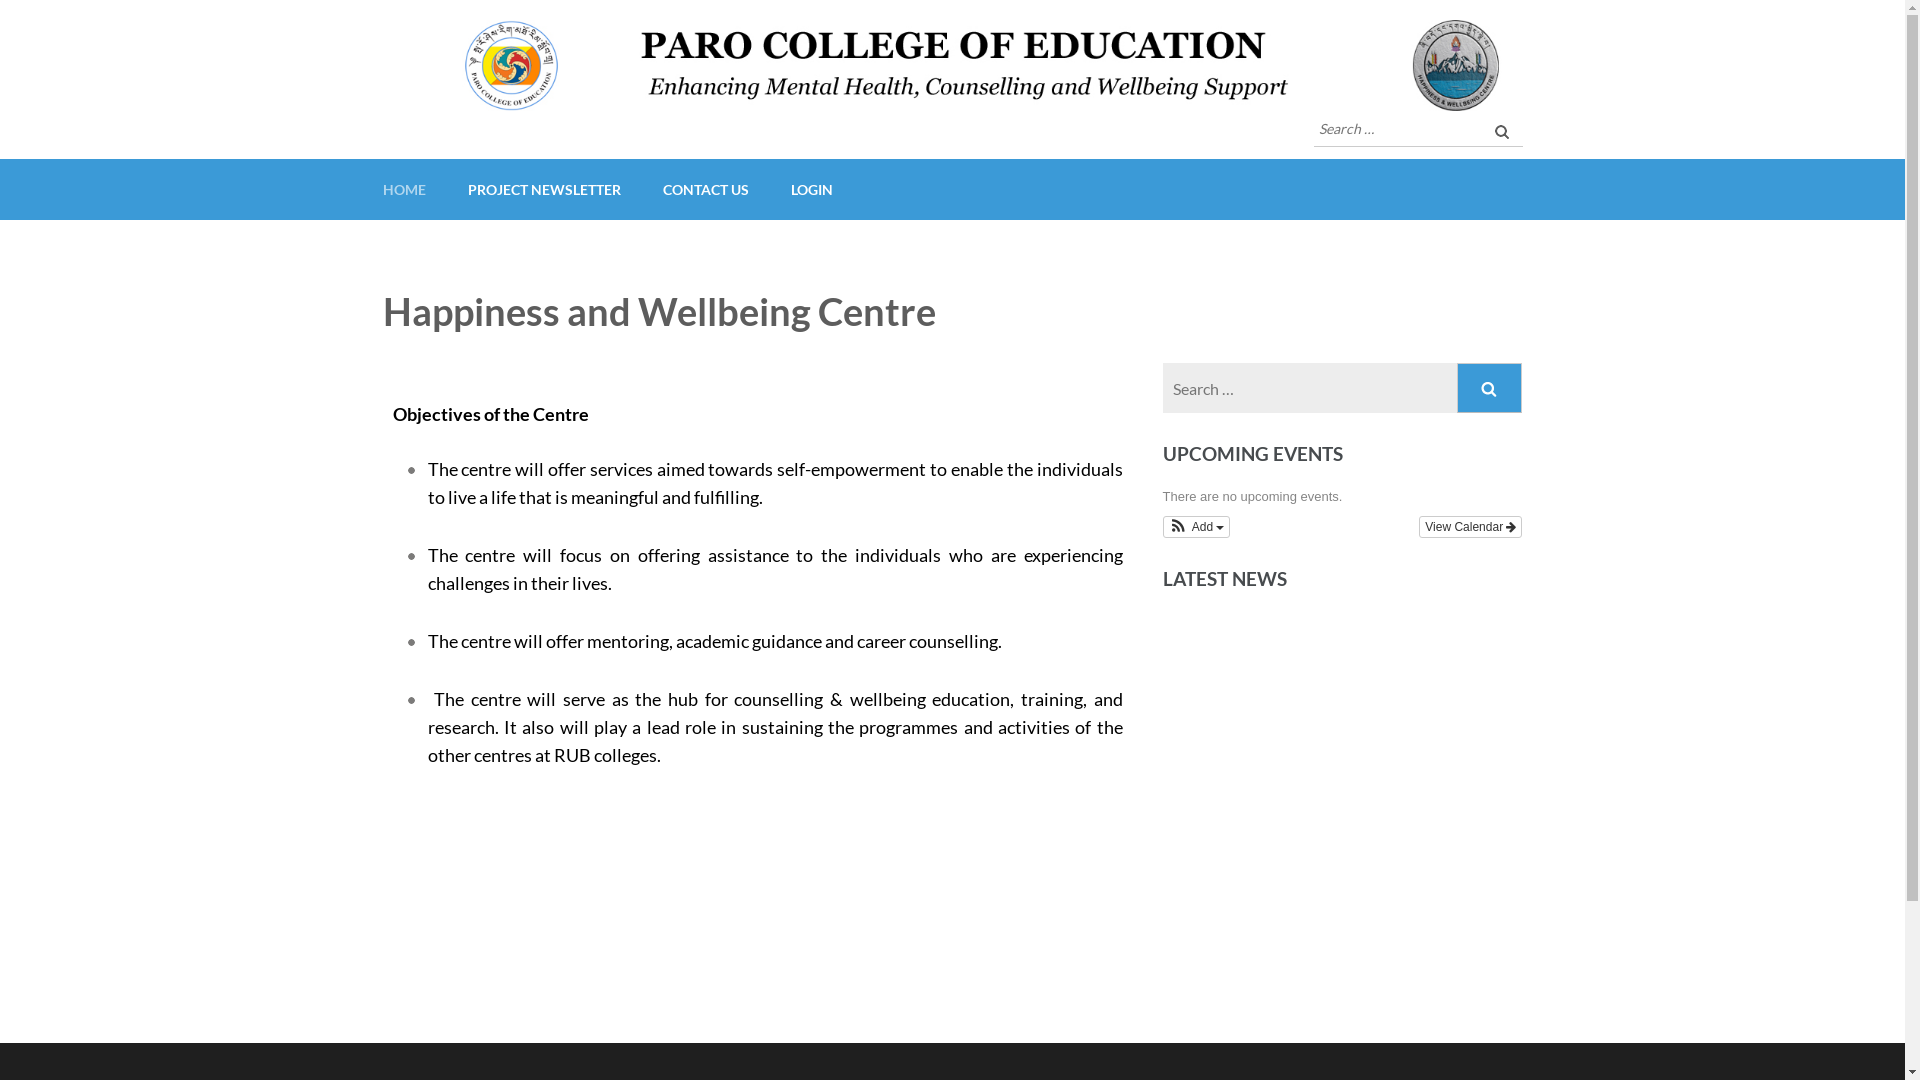  What do you see at coordinates (404, 190) in the screenshot?
I see `HOME` at bounding box center [404, 190].